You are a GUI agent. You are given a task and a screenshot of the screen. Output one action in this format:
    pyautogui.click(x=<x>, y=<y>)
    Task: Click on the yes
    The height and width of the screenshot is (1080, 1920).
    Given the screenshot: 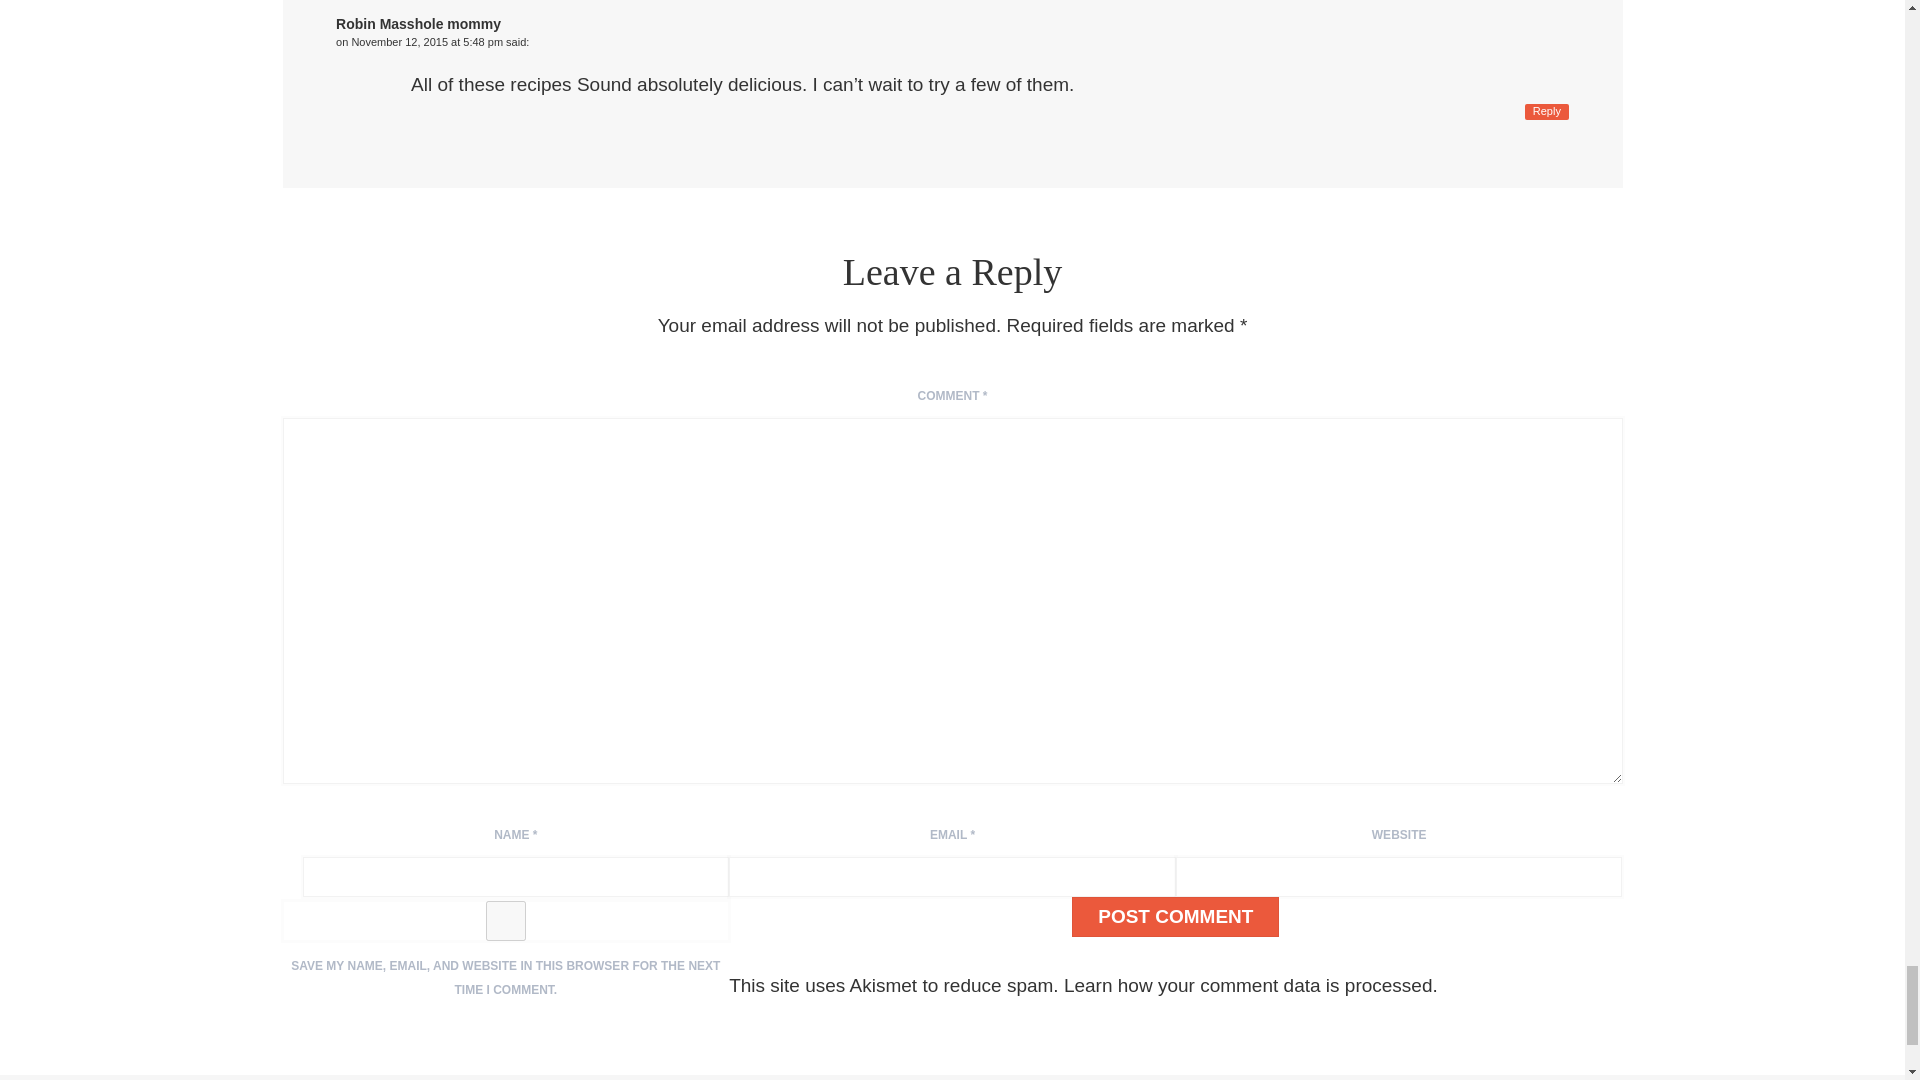 What is the action you would take?
    pyautogui.click(x=506, y=920)
    